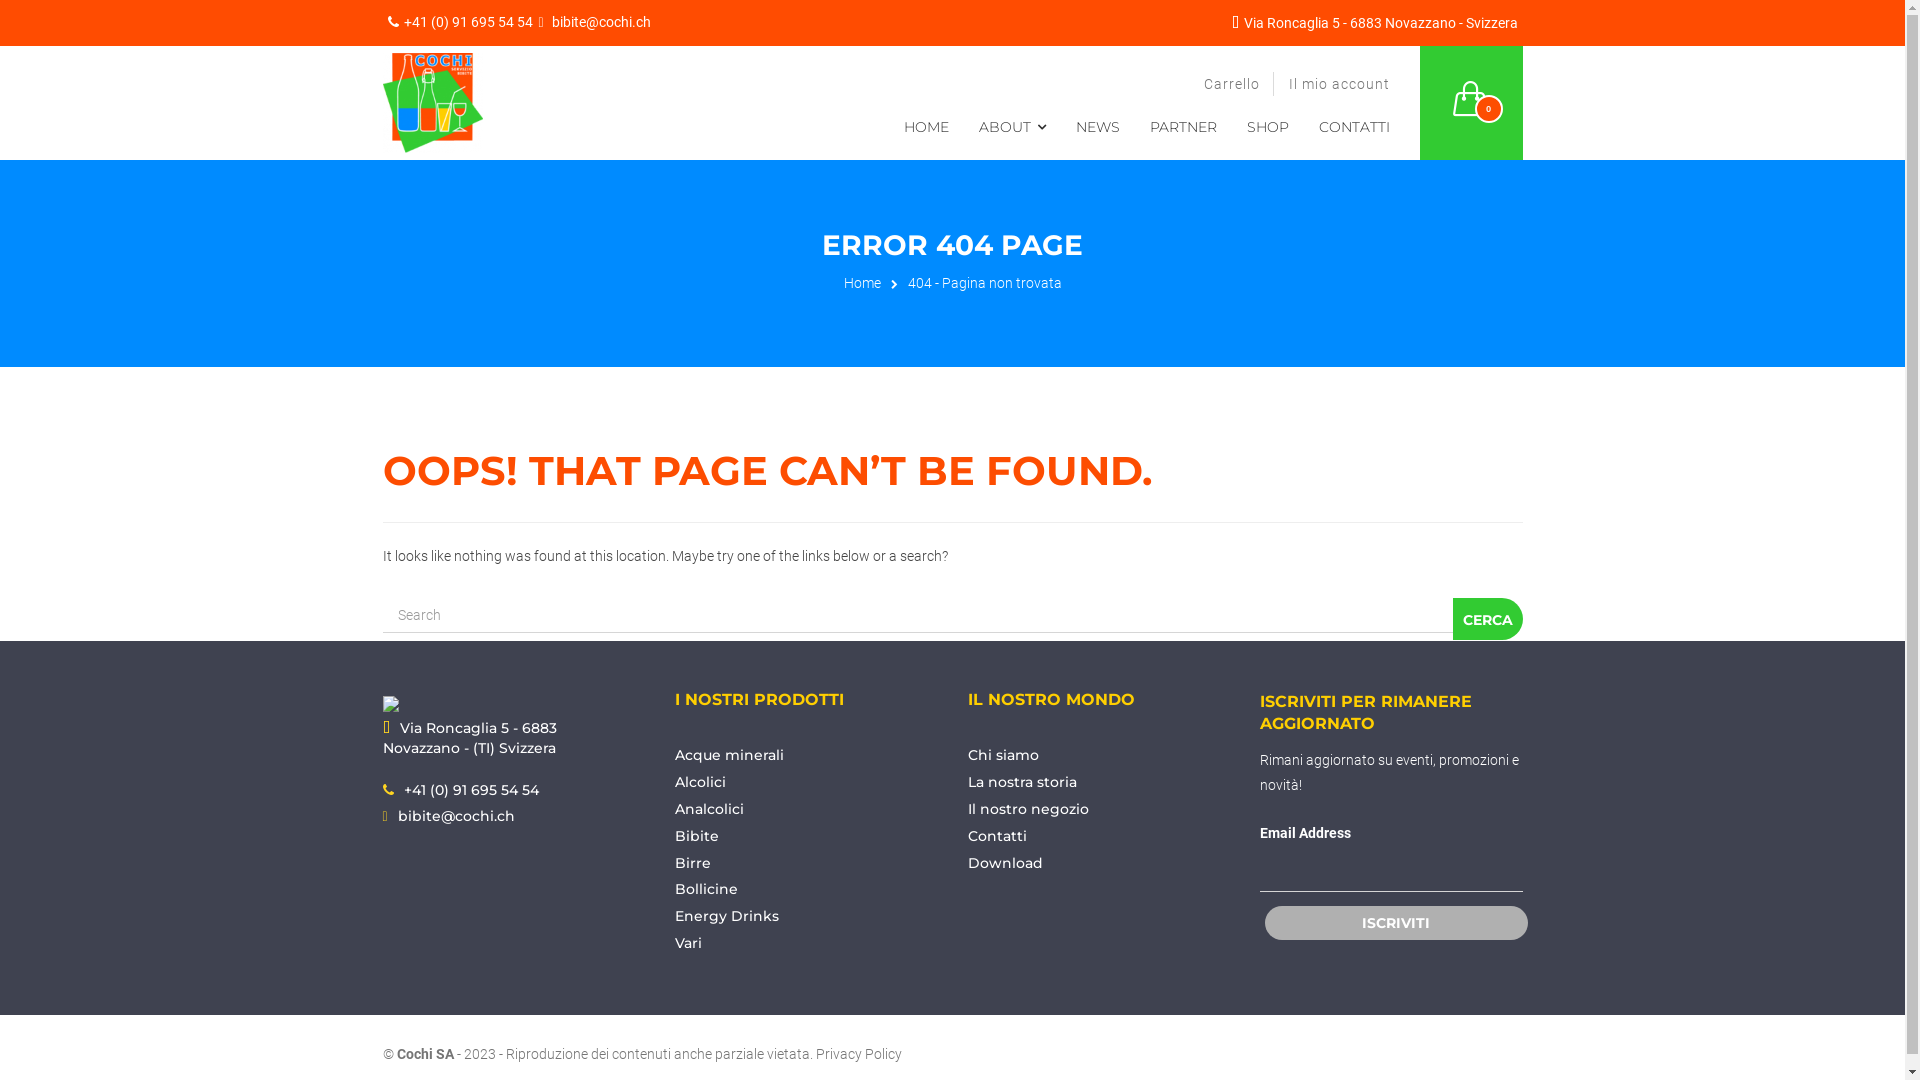 The width and height of the screenshot is (1920, 1080). I want to click on Via Roncaglia 5 - 6883
Novazzano - (TI) Svizzera, so click(469, 738).